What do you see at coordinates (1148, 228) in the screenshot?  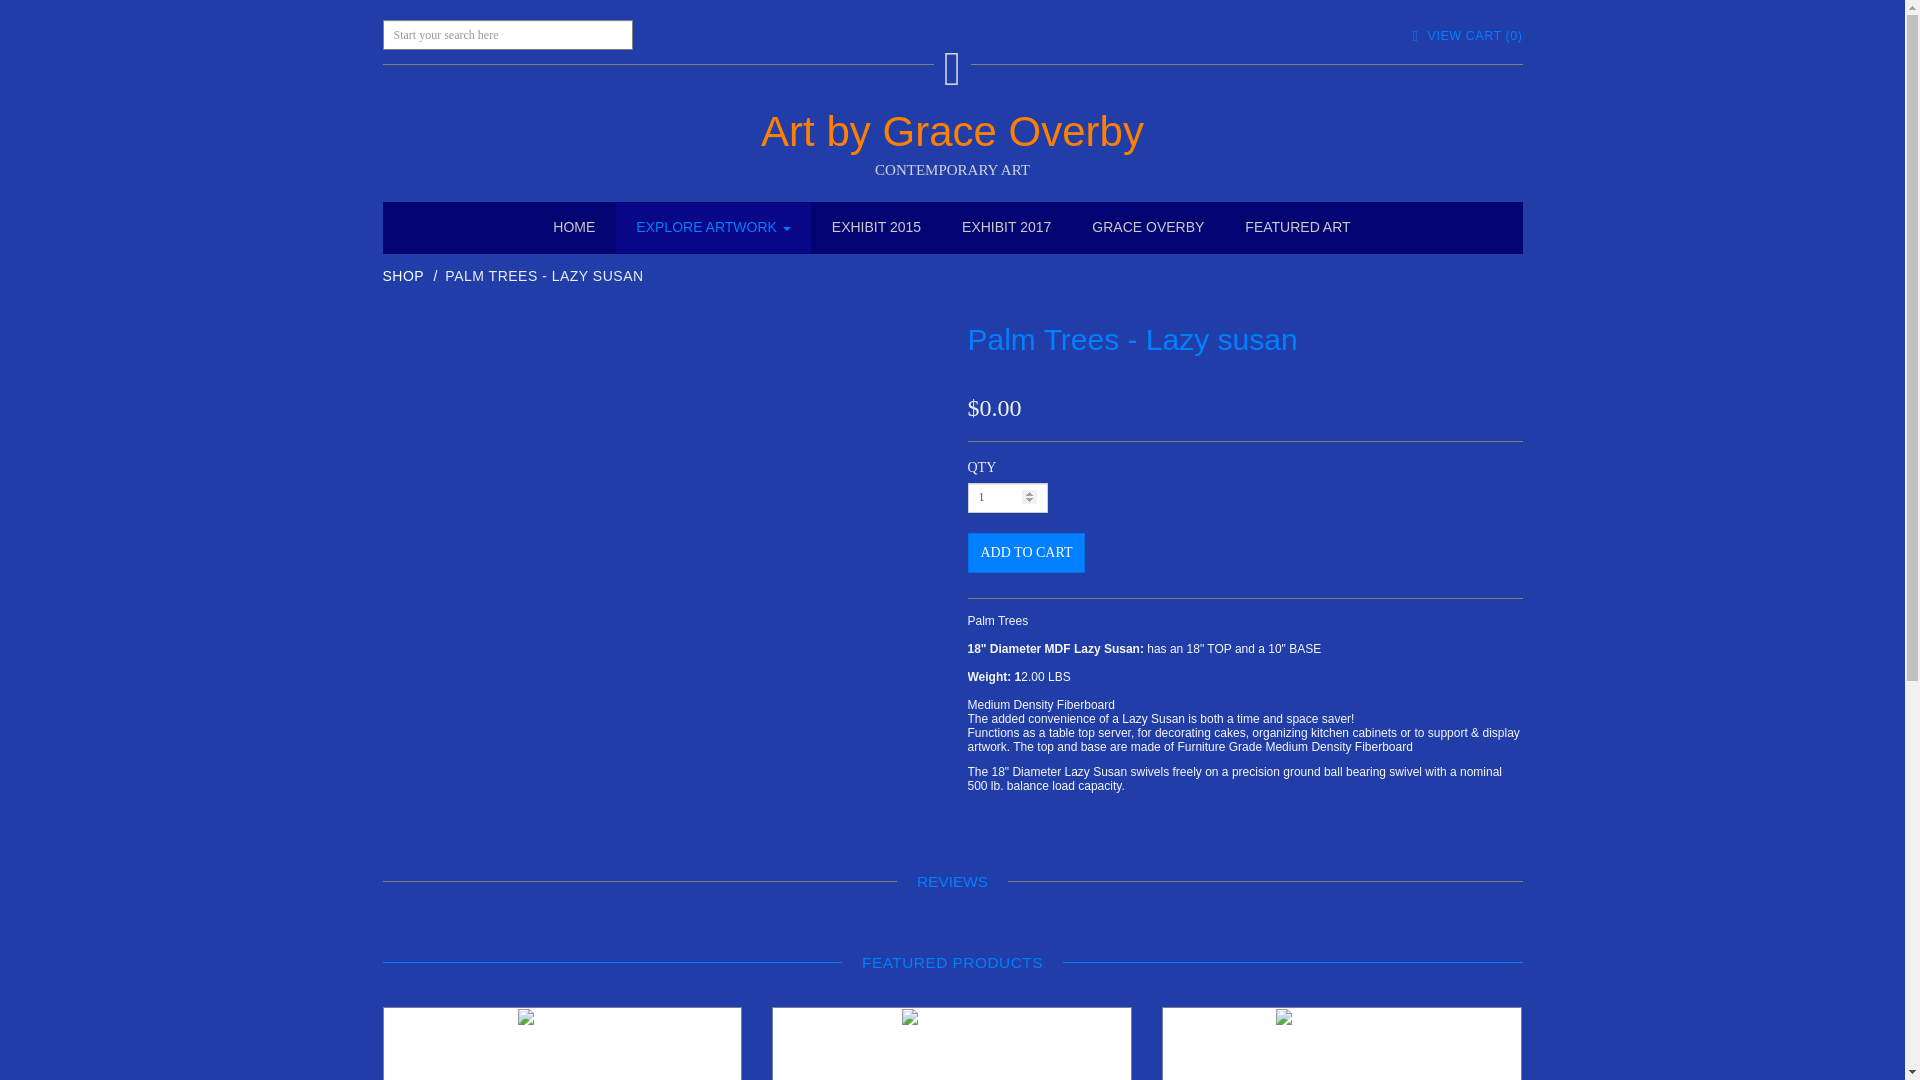 I see `GRACE OVERBY` at bounding box center [1148, 228].